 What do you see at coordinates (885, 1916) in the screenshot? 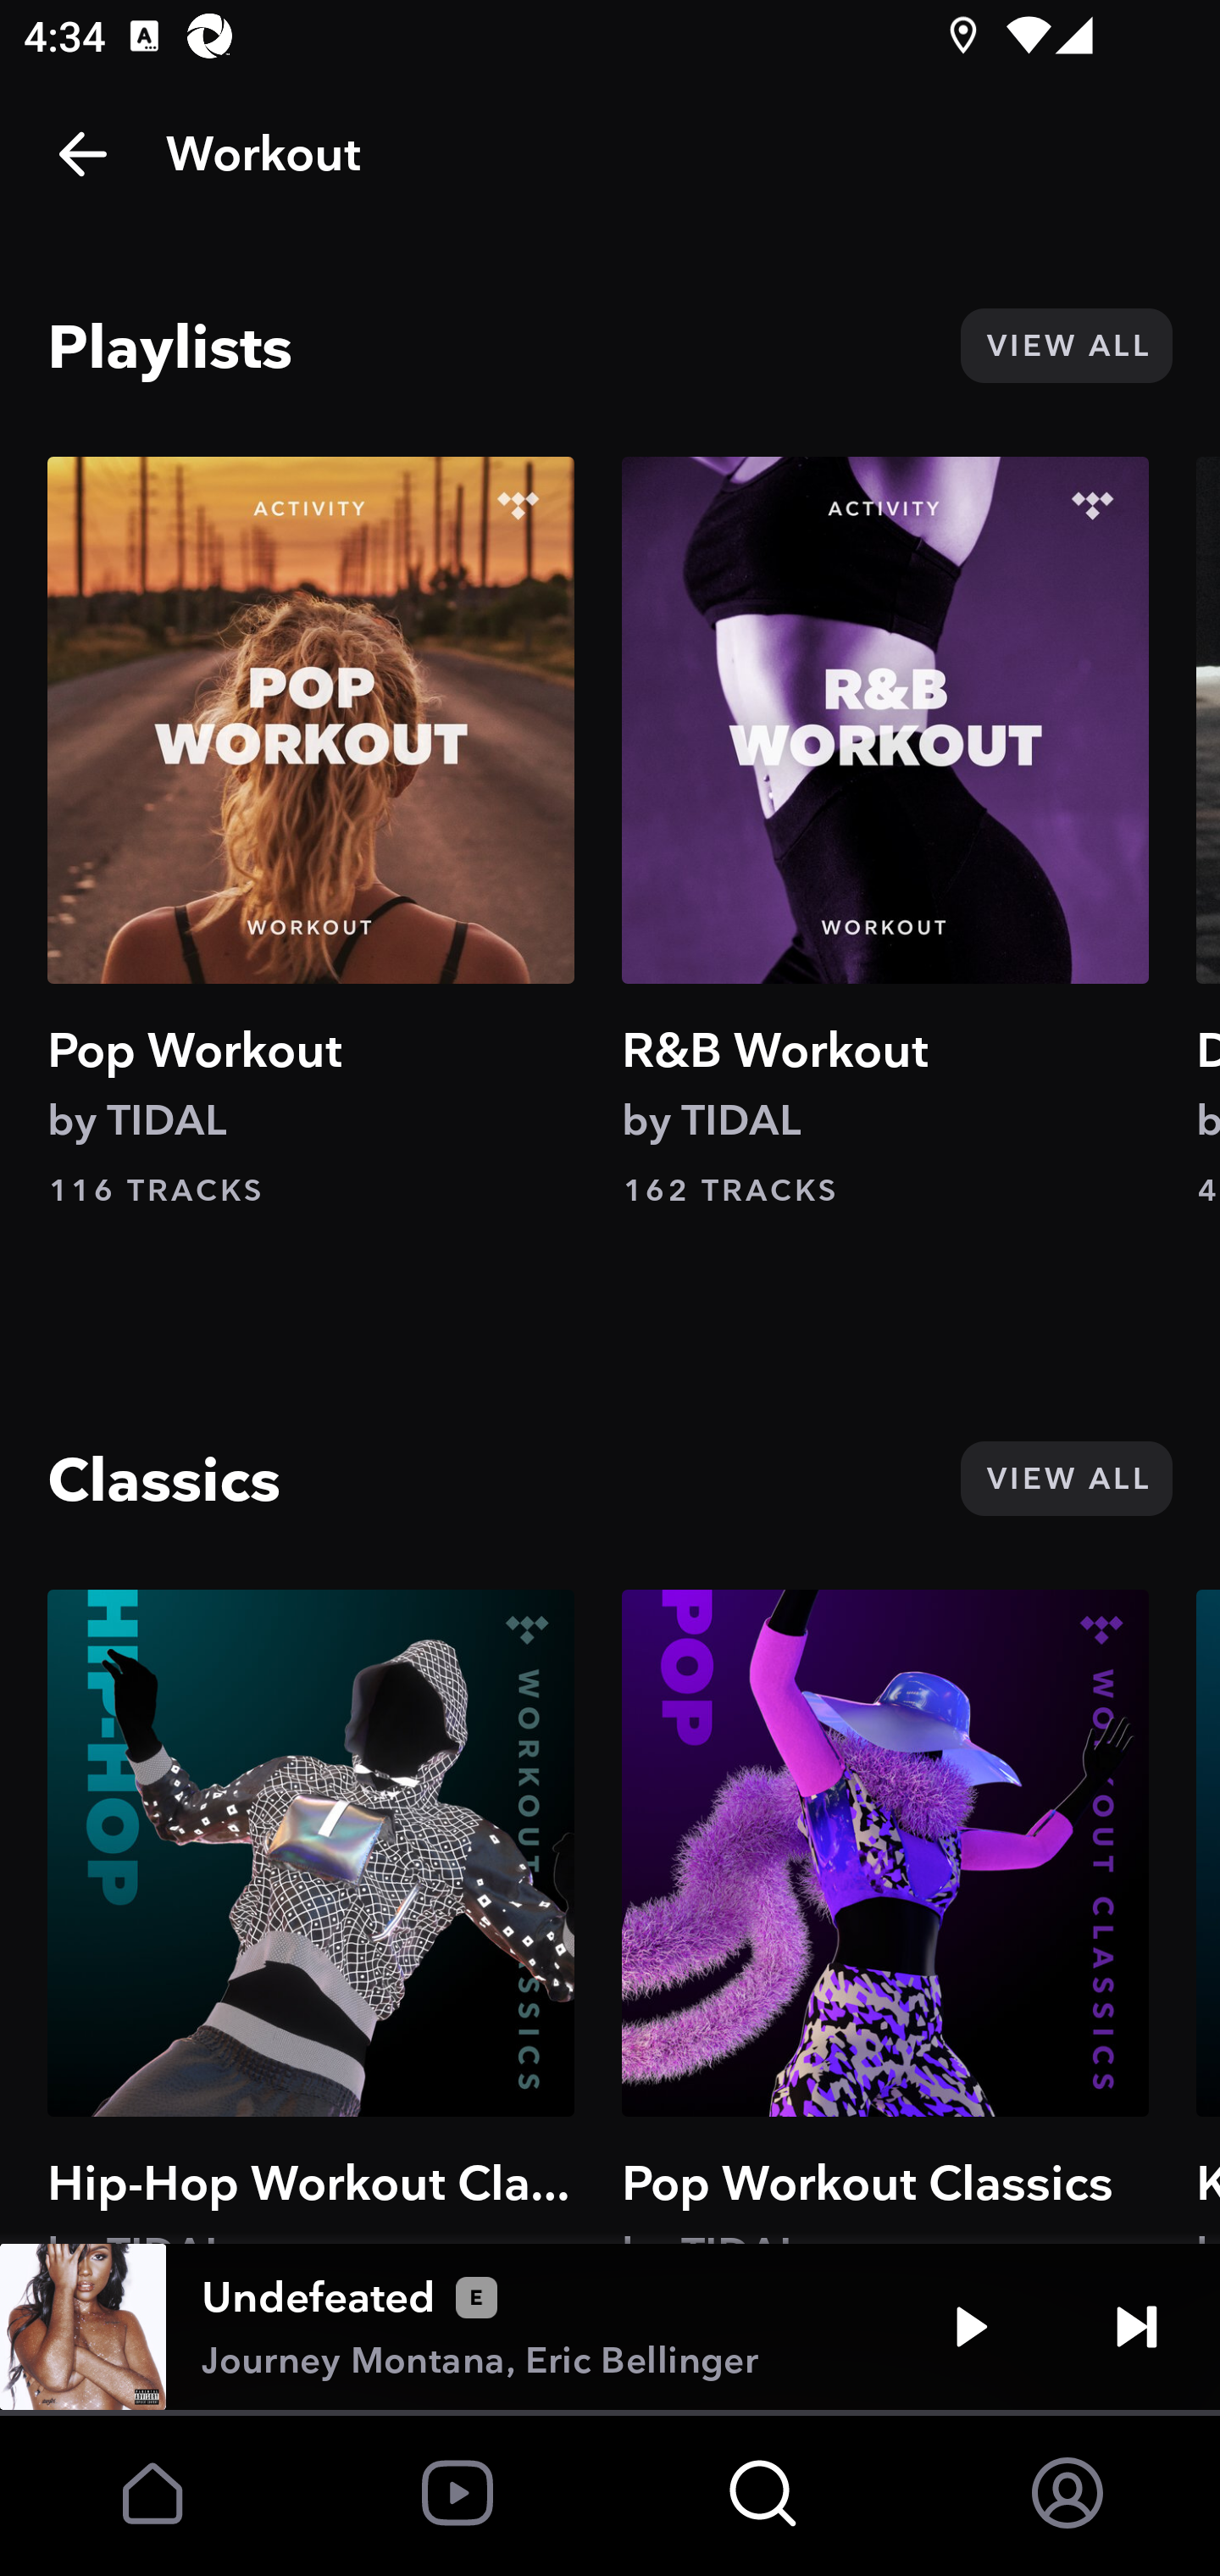
I see `Pop Workout Classics by TIDAL` at bounding box center [885, 1916].